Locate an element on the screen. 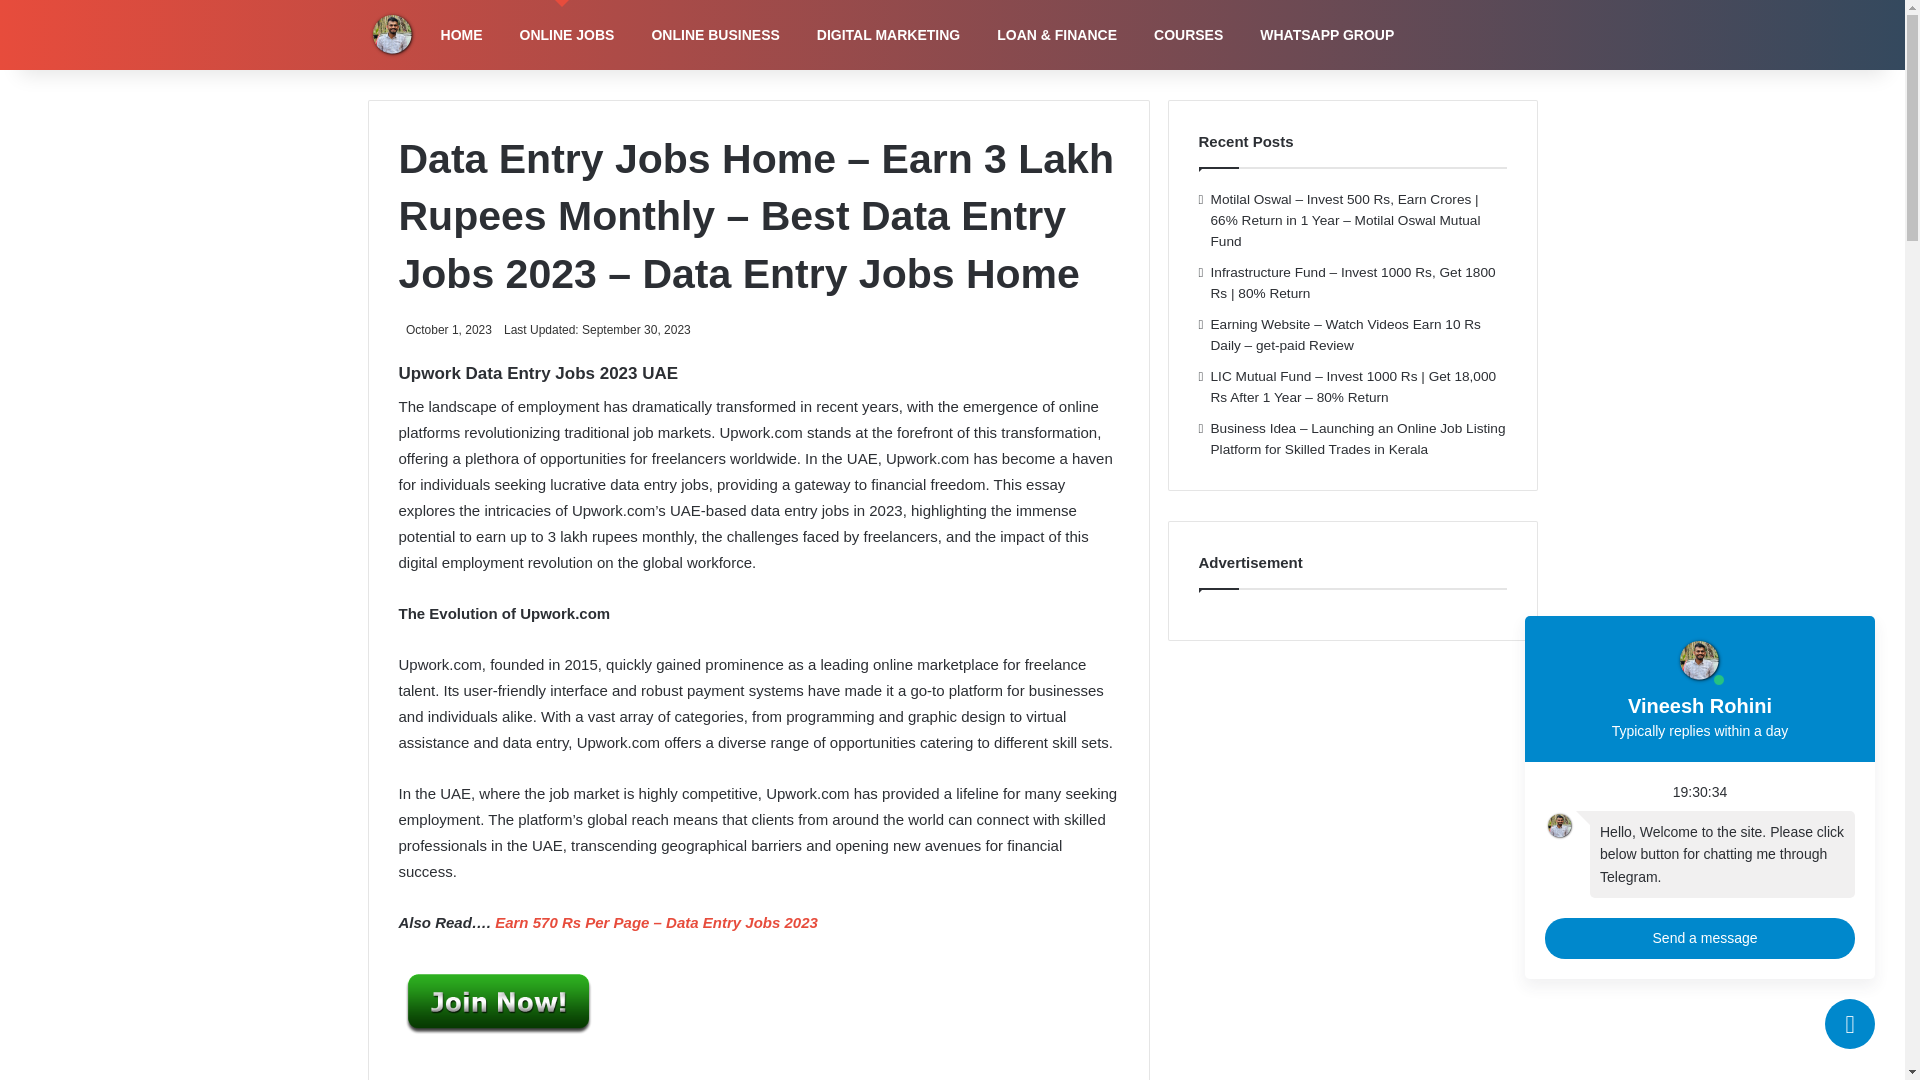 This screenshot has height=1080, width=1920. WHATSAPP GROUP is located at coordinates (1322, 35).